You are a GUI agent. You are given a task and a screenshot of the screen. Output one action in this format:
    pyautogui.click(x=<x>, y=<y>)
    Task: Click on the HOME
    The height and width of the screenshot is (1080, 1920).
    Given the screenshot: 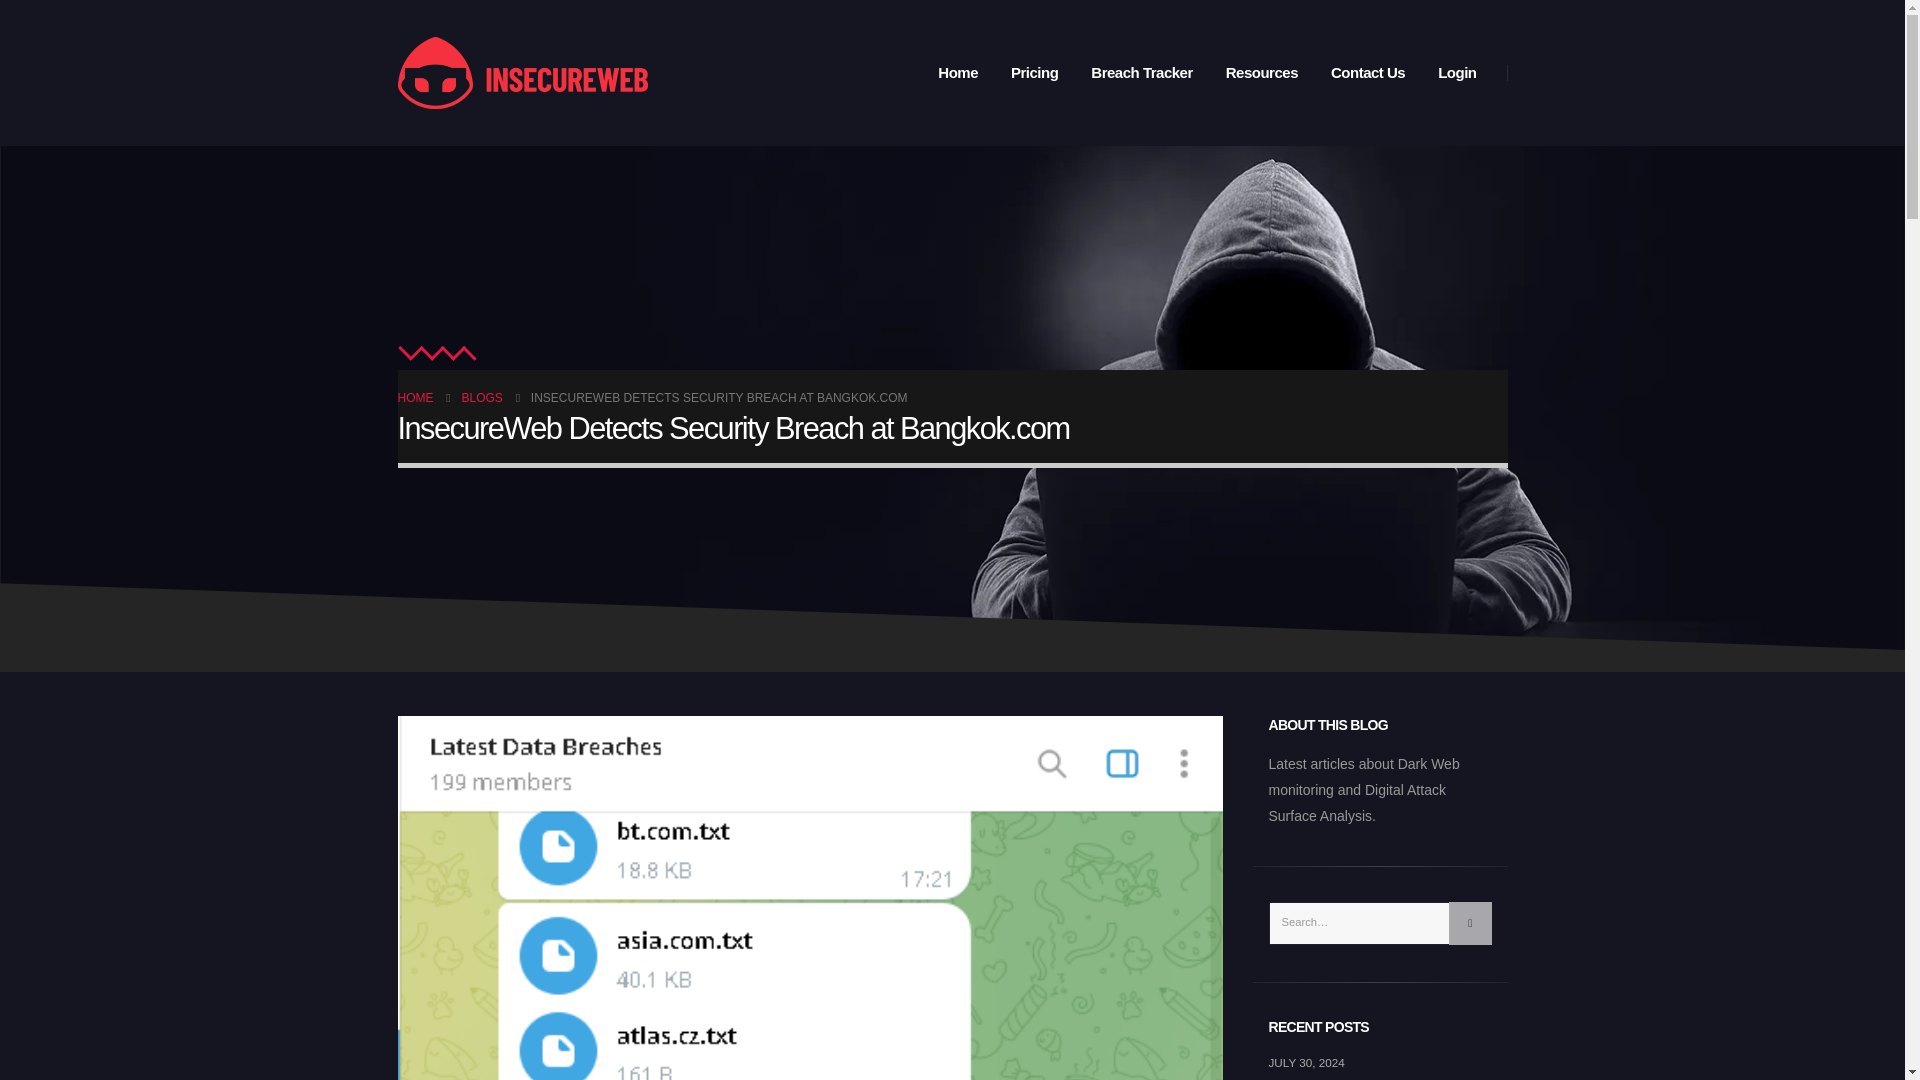 What is the action you would take?
    pyautogui.click(x=415, y=398)
    